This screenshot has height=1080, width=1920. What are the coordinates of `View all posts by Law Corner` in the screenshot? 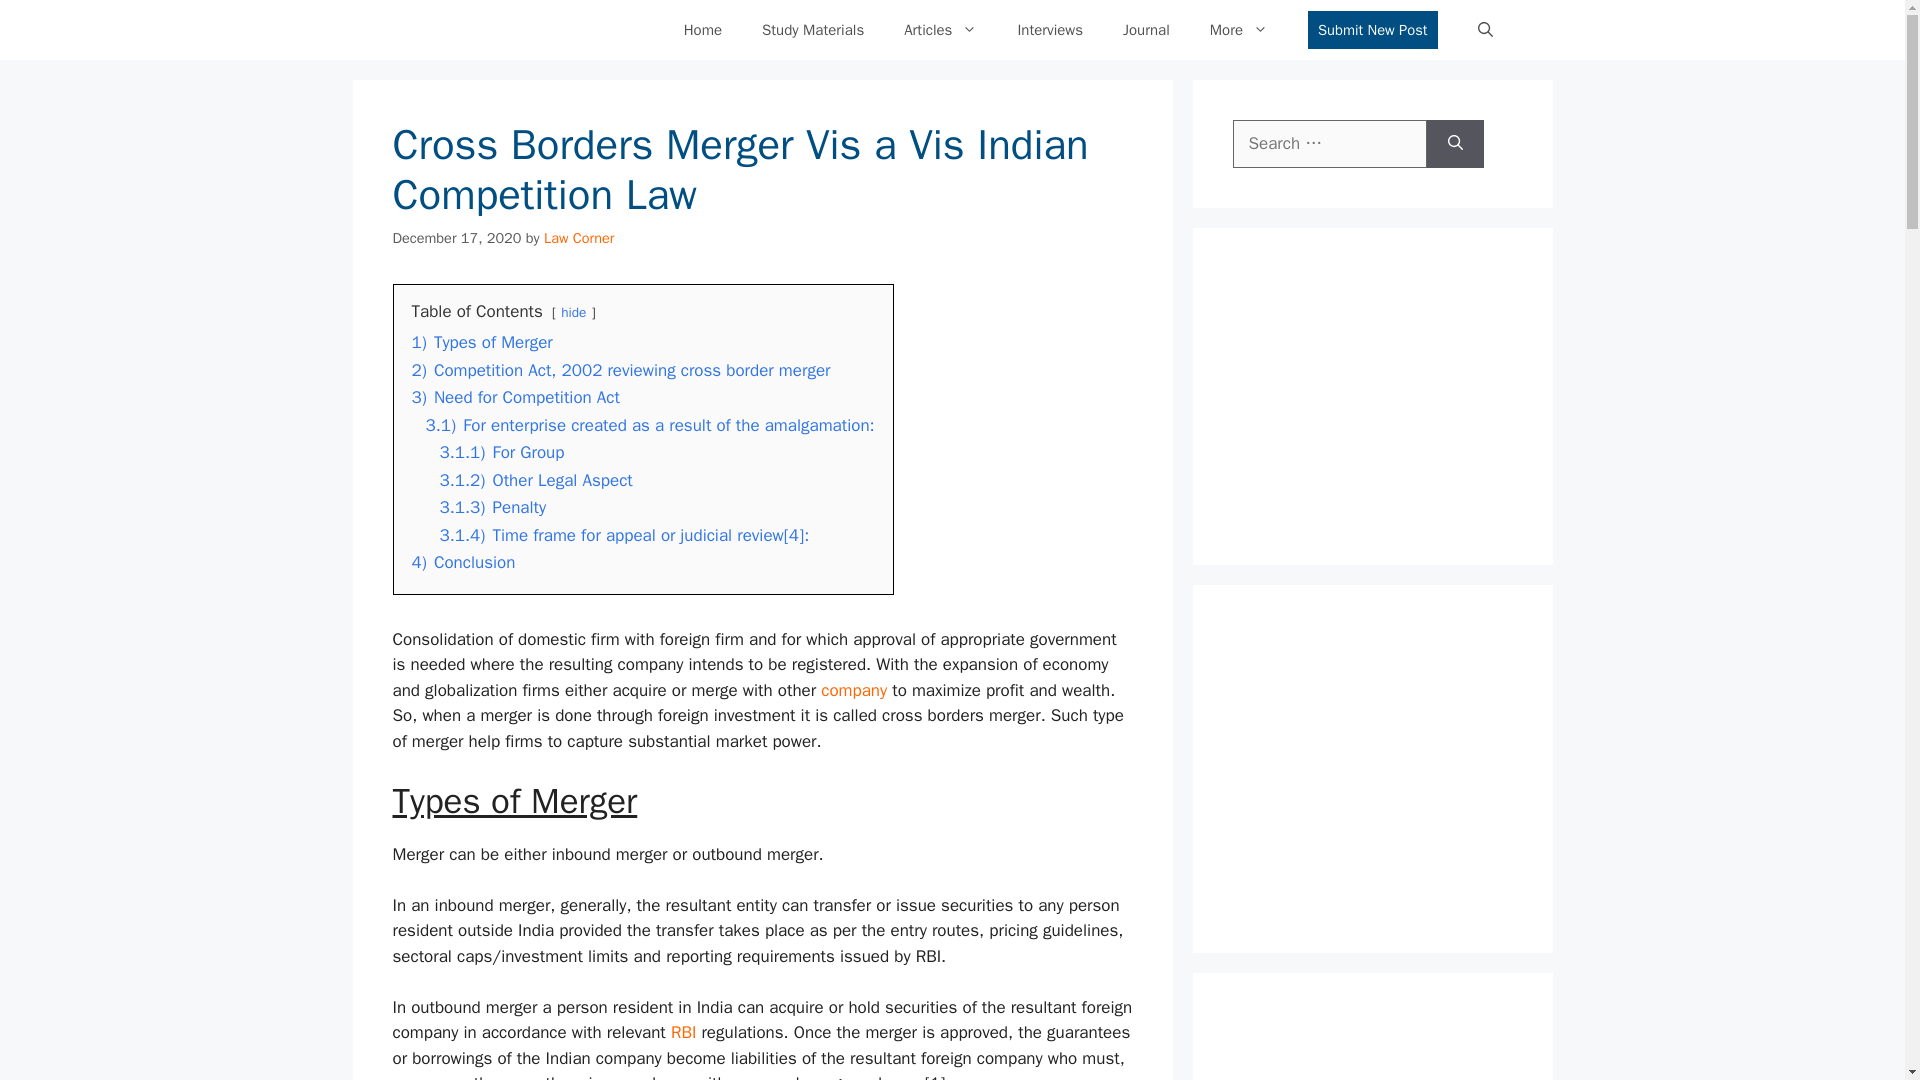 It's located at (578, 238).